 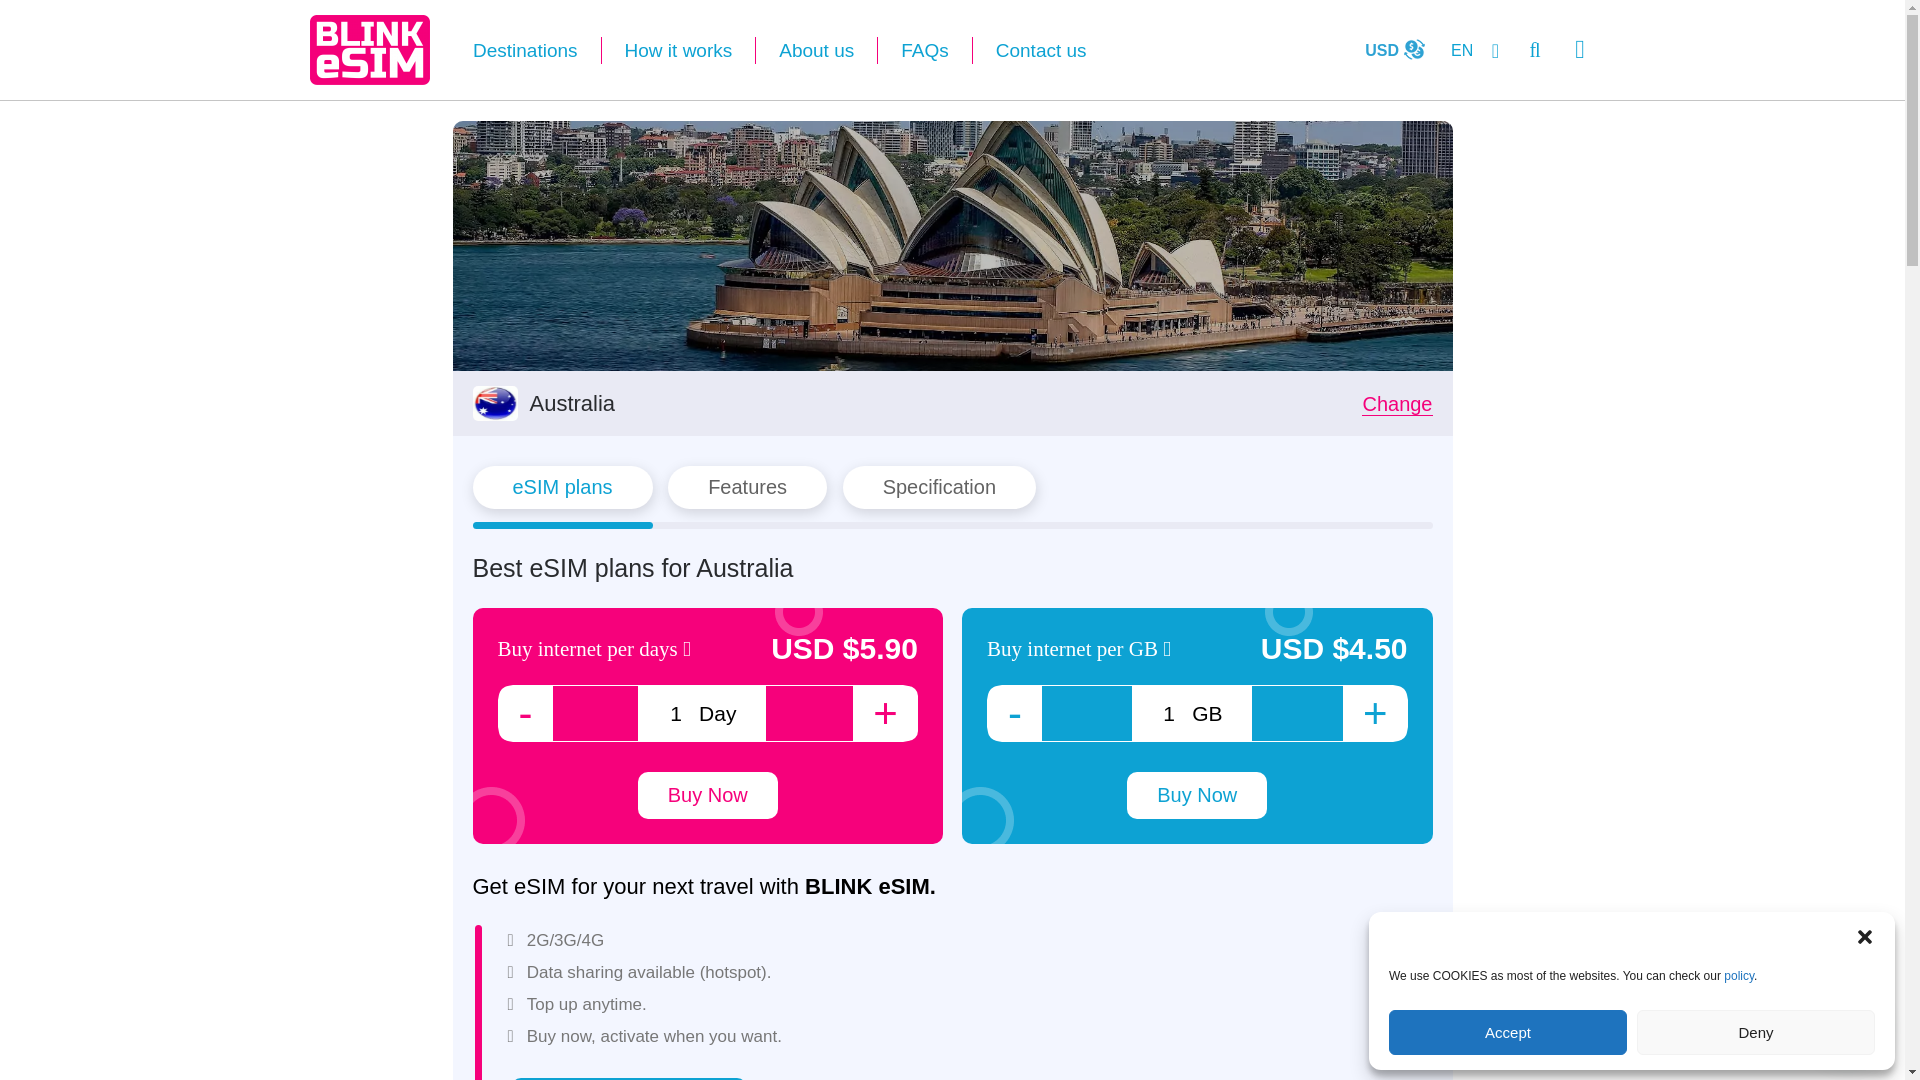 What do you see at coordinates (1534, 49) in the screenshot?
I see `Search` at bounding box center [1534, 49].